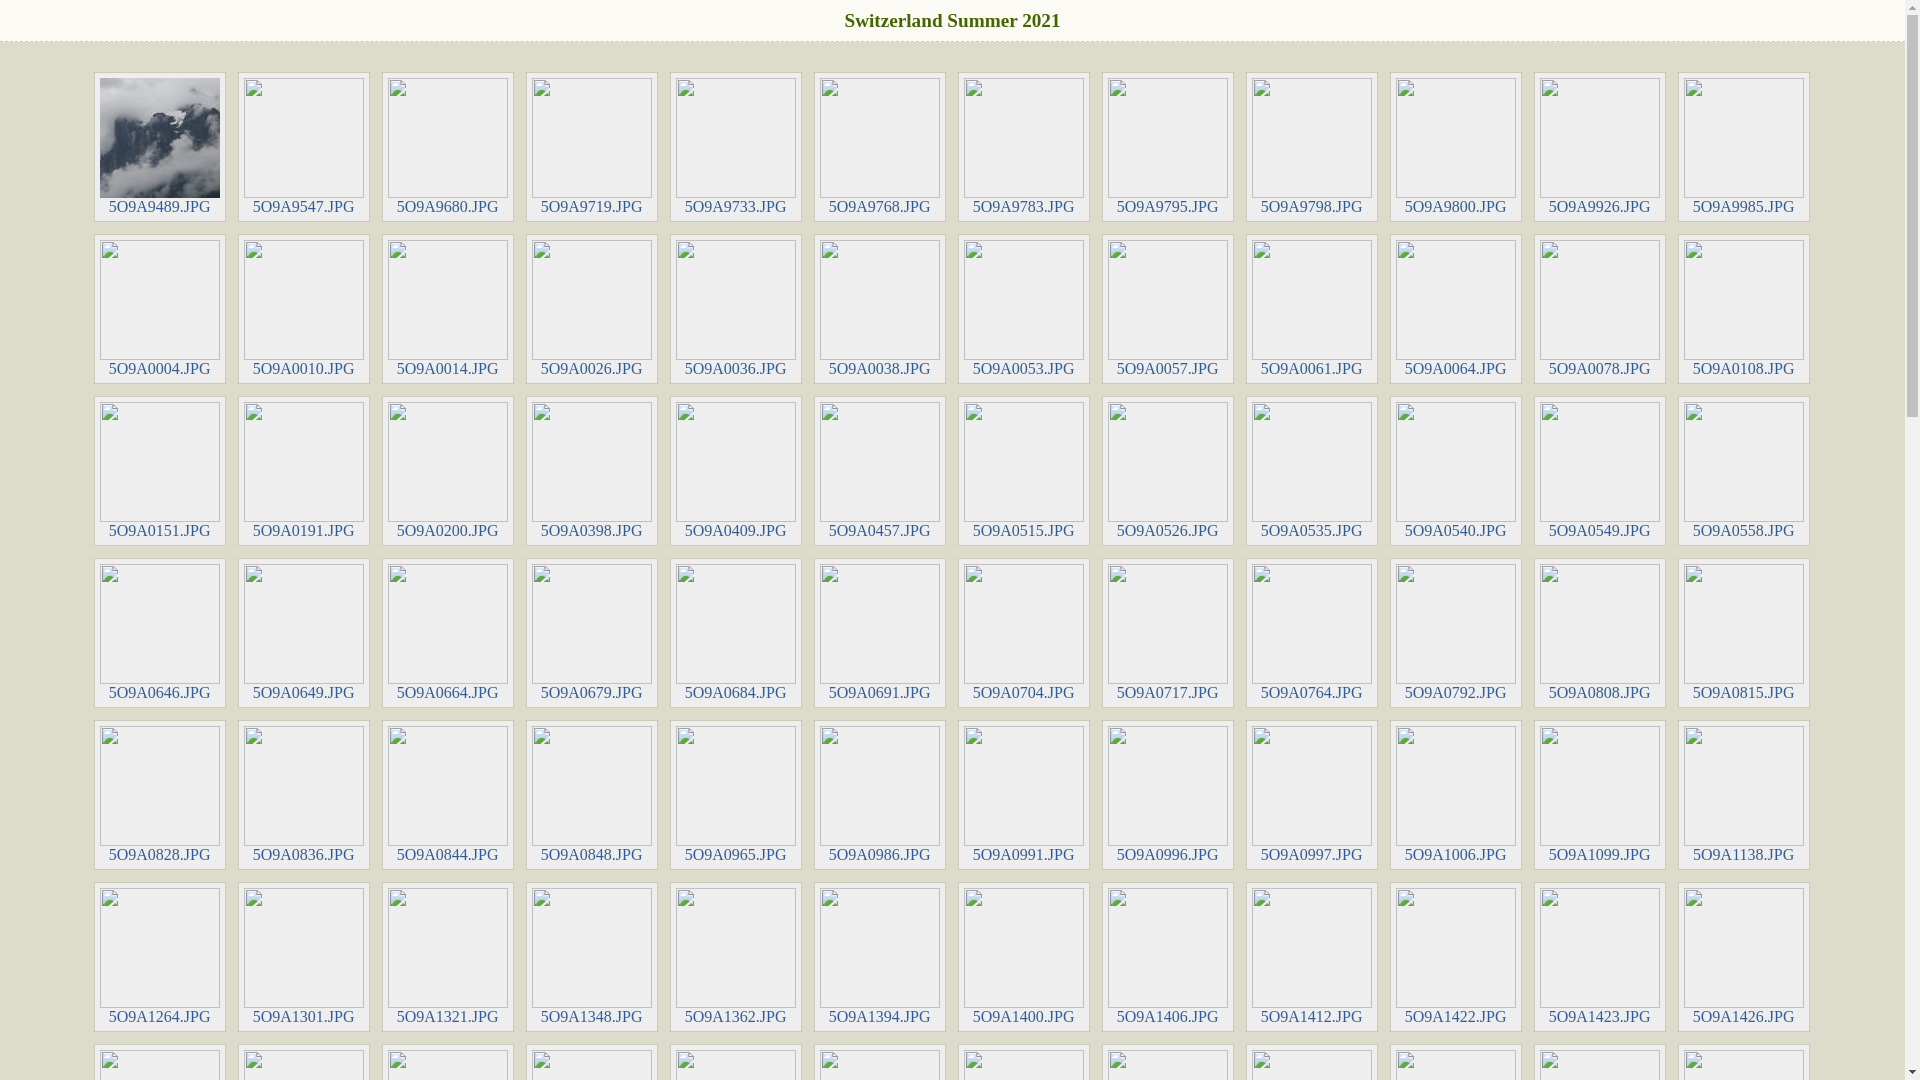 The image size is (1920, 1080). Describe the element at coordinates (448, 795) in the screenshot. I see `5O9A0844.JPG` at that location.